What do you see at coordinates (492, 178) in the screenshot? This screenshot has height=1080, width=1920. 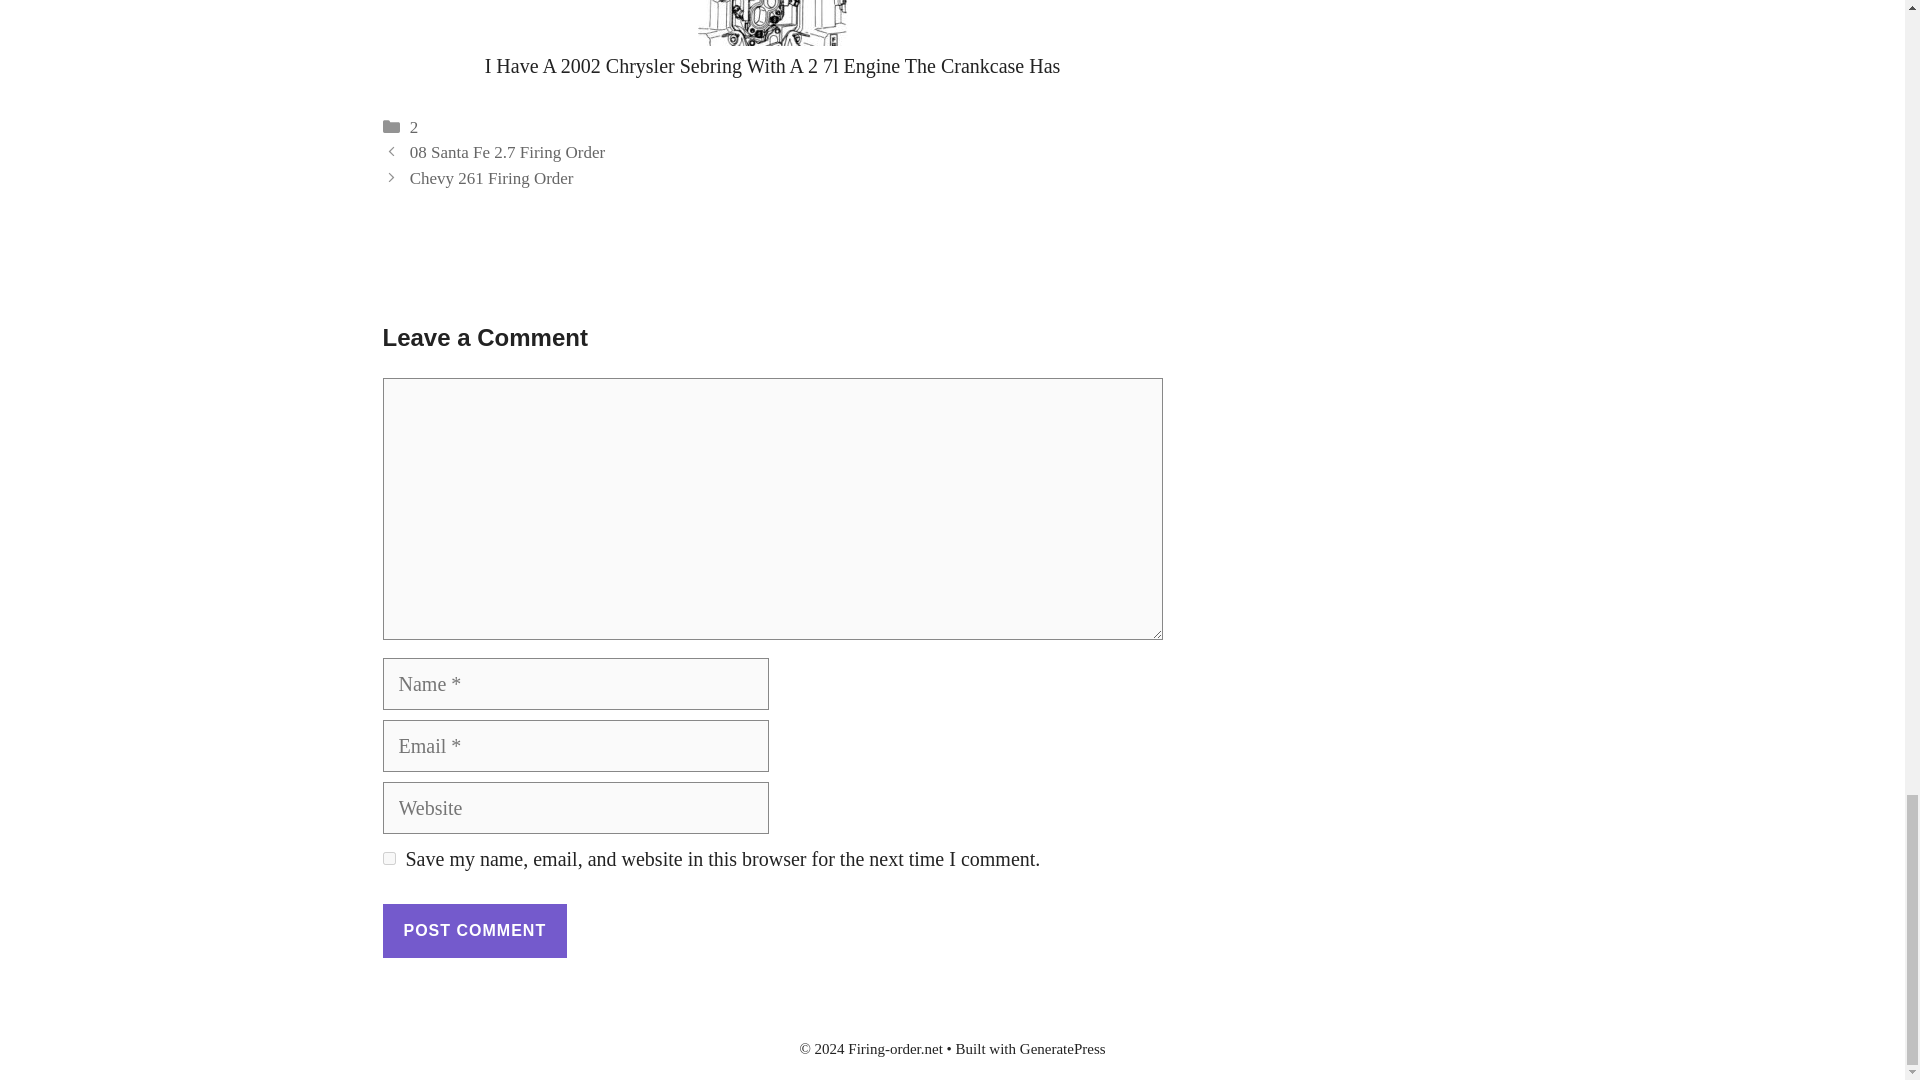 I see `Chevy 261 Firing Order` at bounding box center [492, 178].